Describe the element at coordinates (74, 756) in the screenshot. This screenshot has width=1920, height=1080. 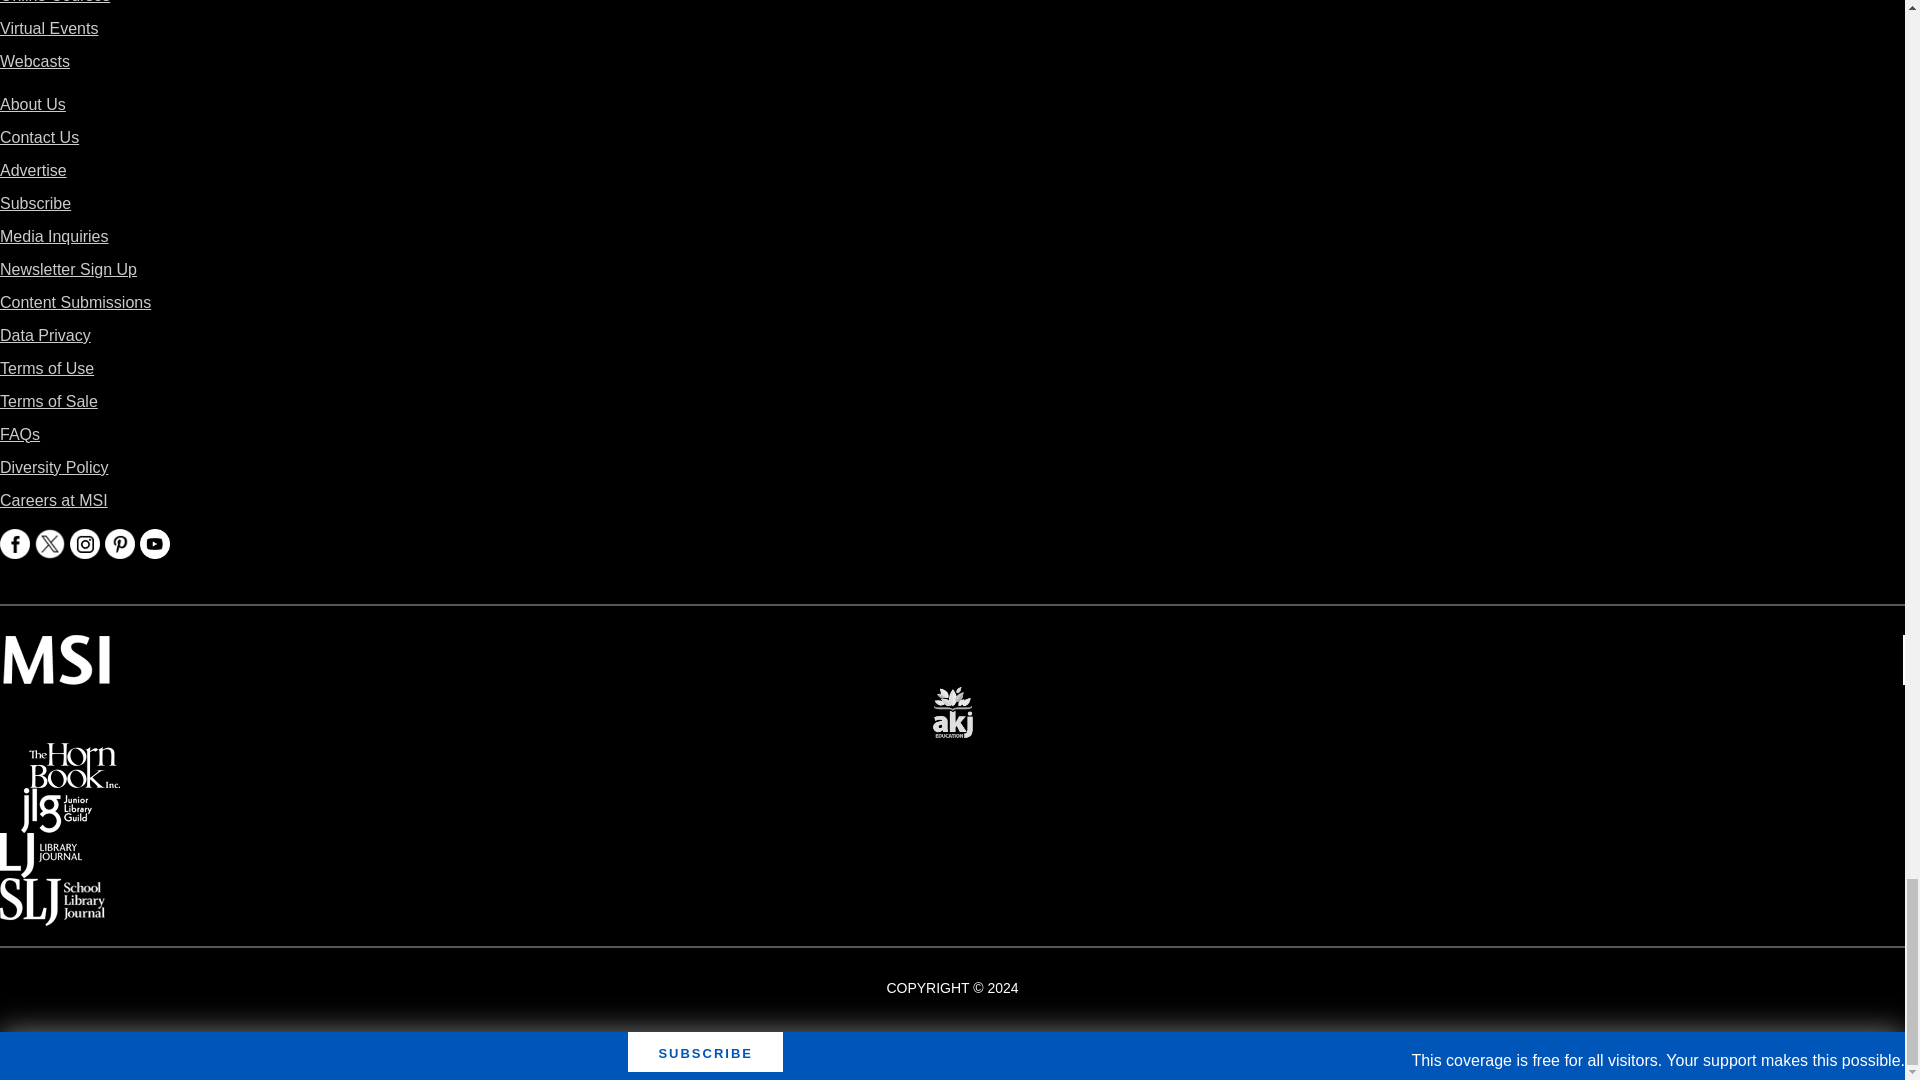
I see `The Horn Book` at that location.